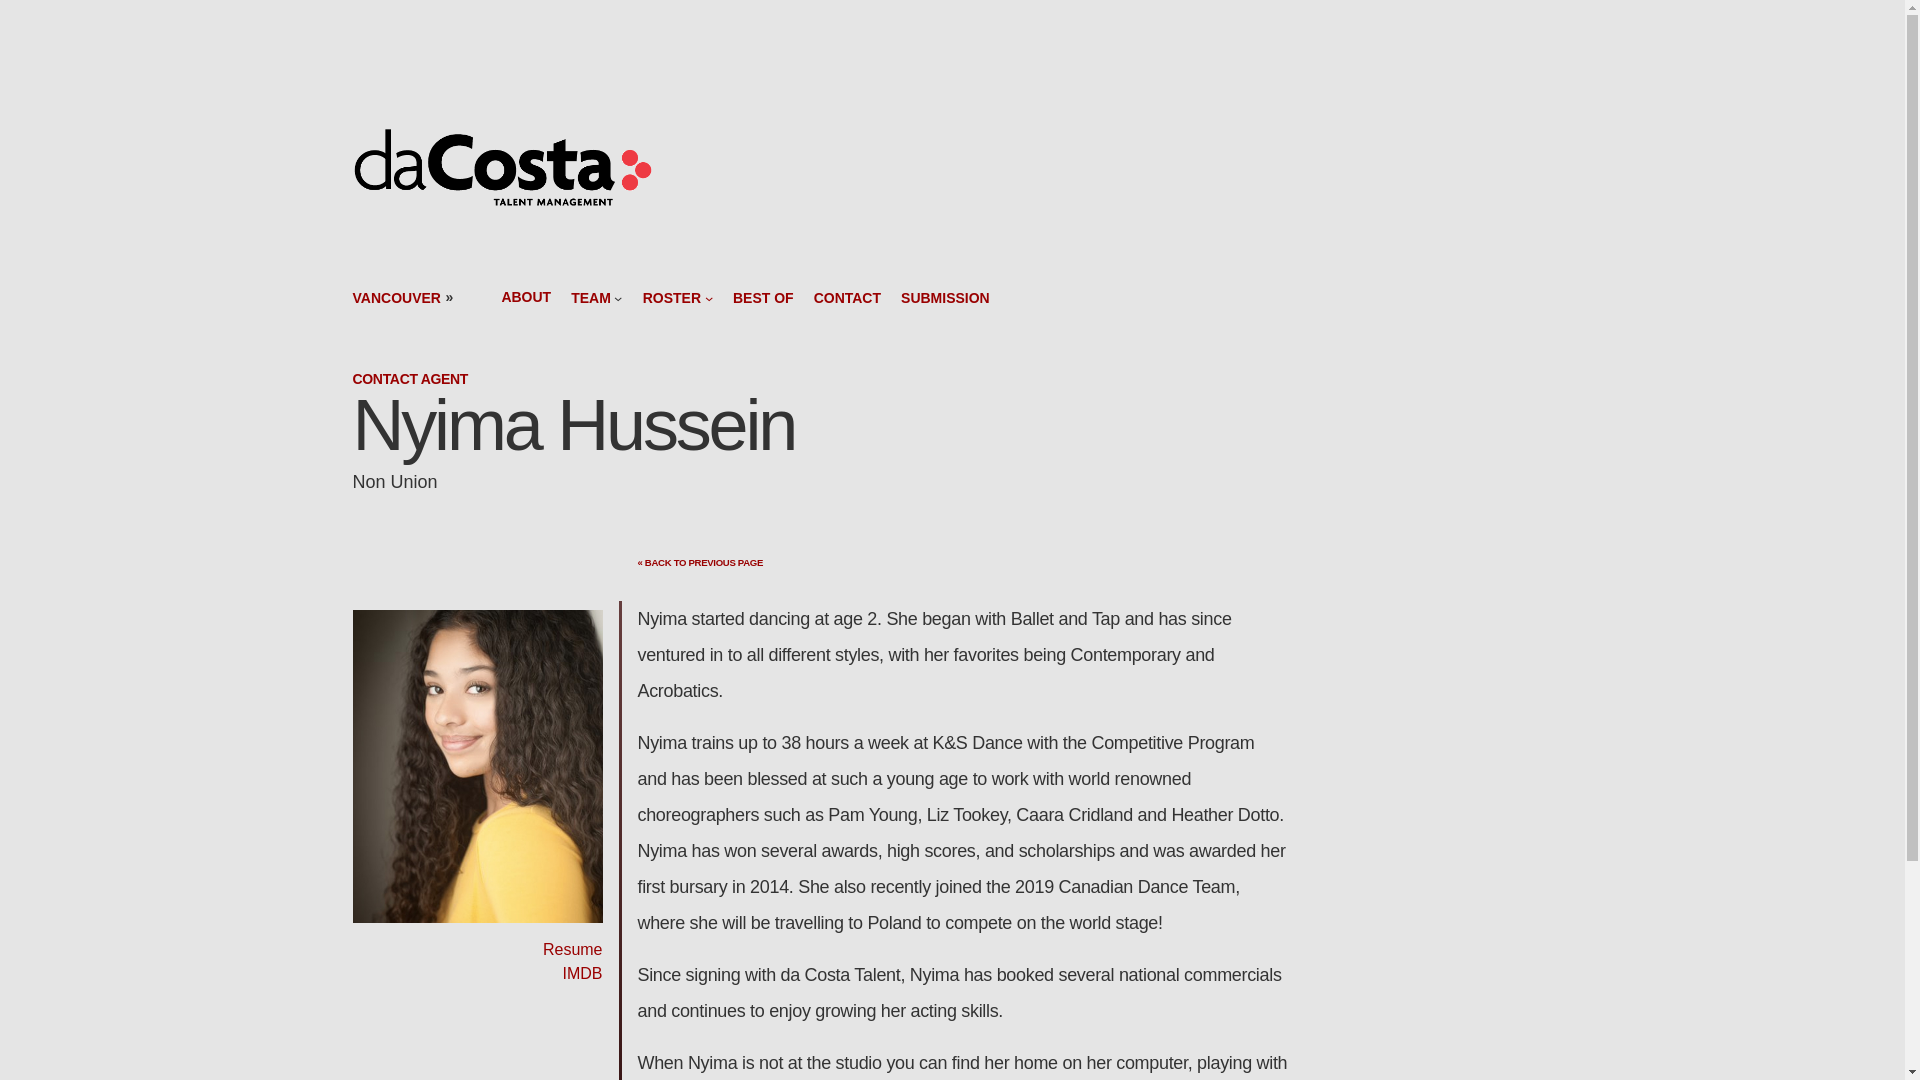  What do you see at coordinates (572, 948) in the screenshot?
I see `Resume` at bounding box center [572, 948].